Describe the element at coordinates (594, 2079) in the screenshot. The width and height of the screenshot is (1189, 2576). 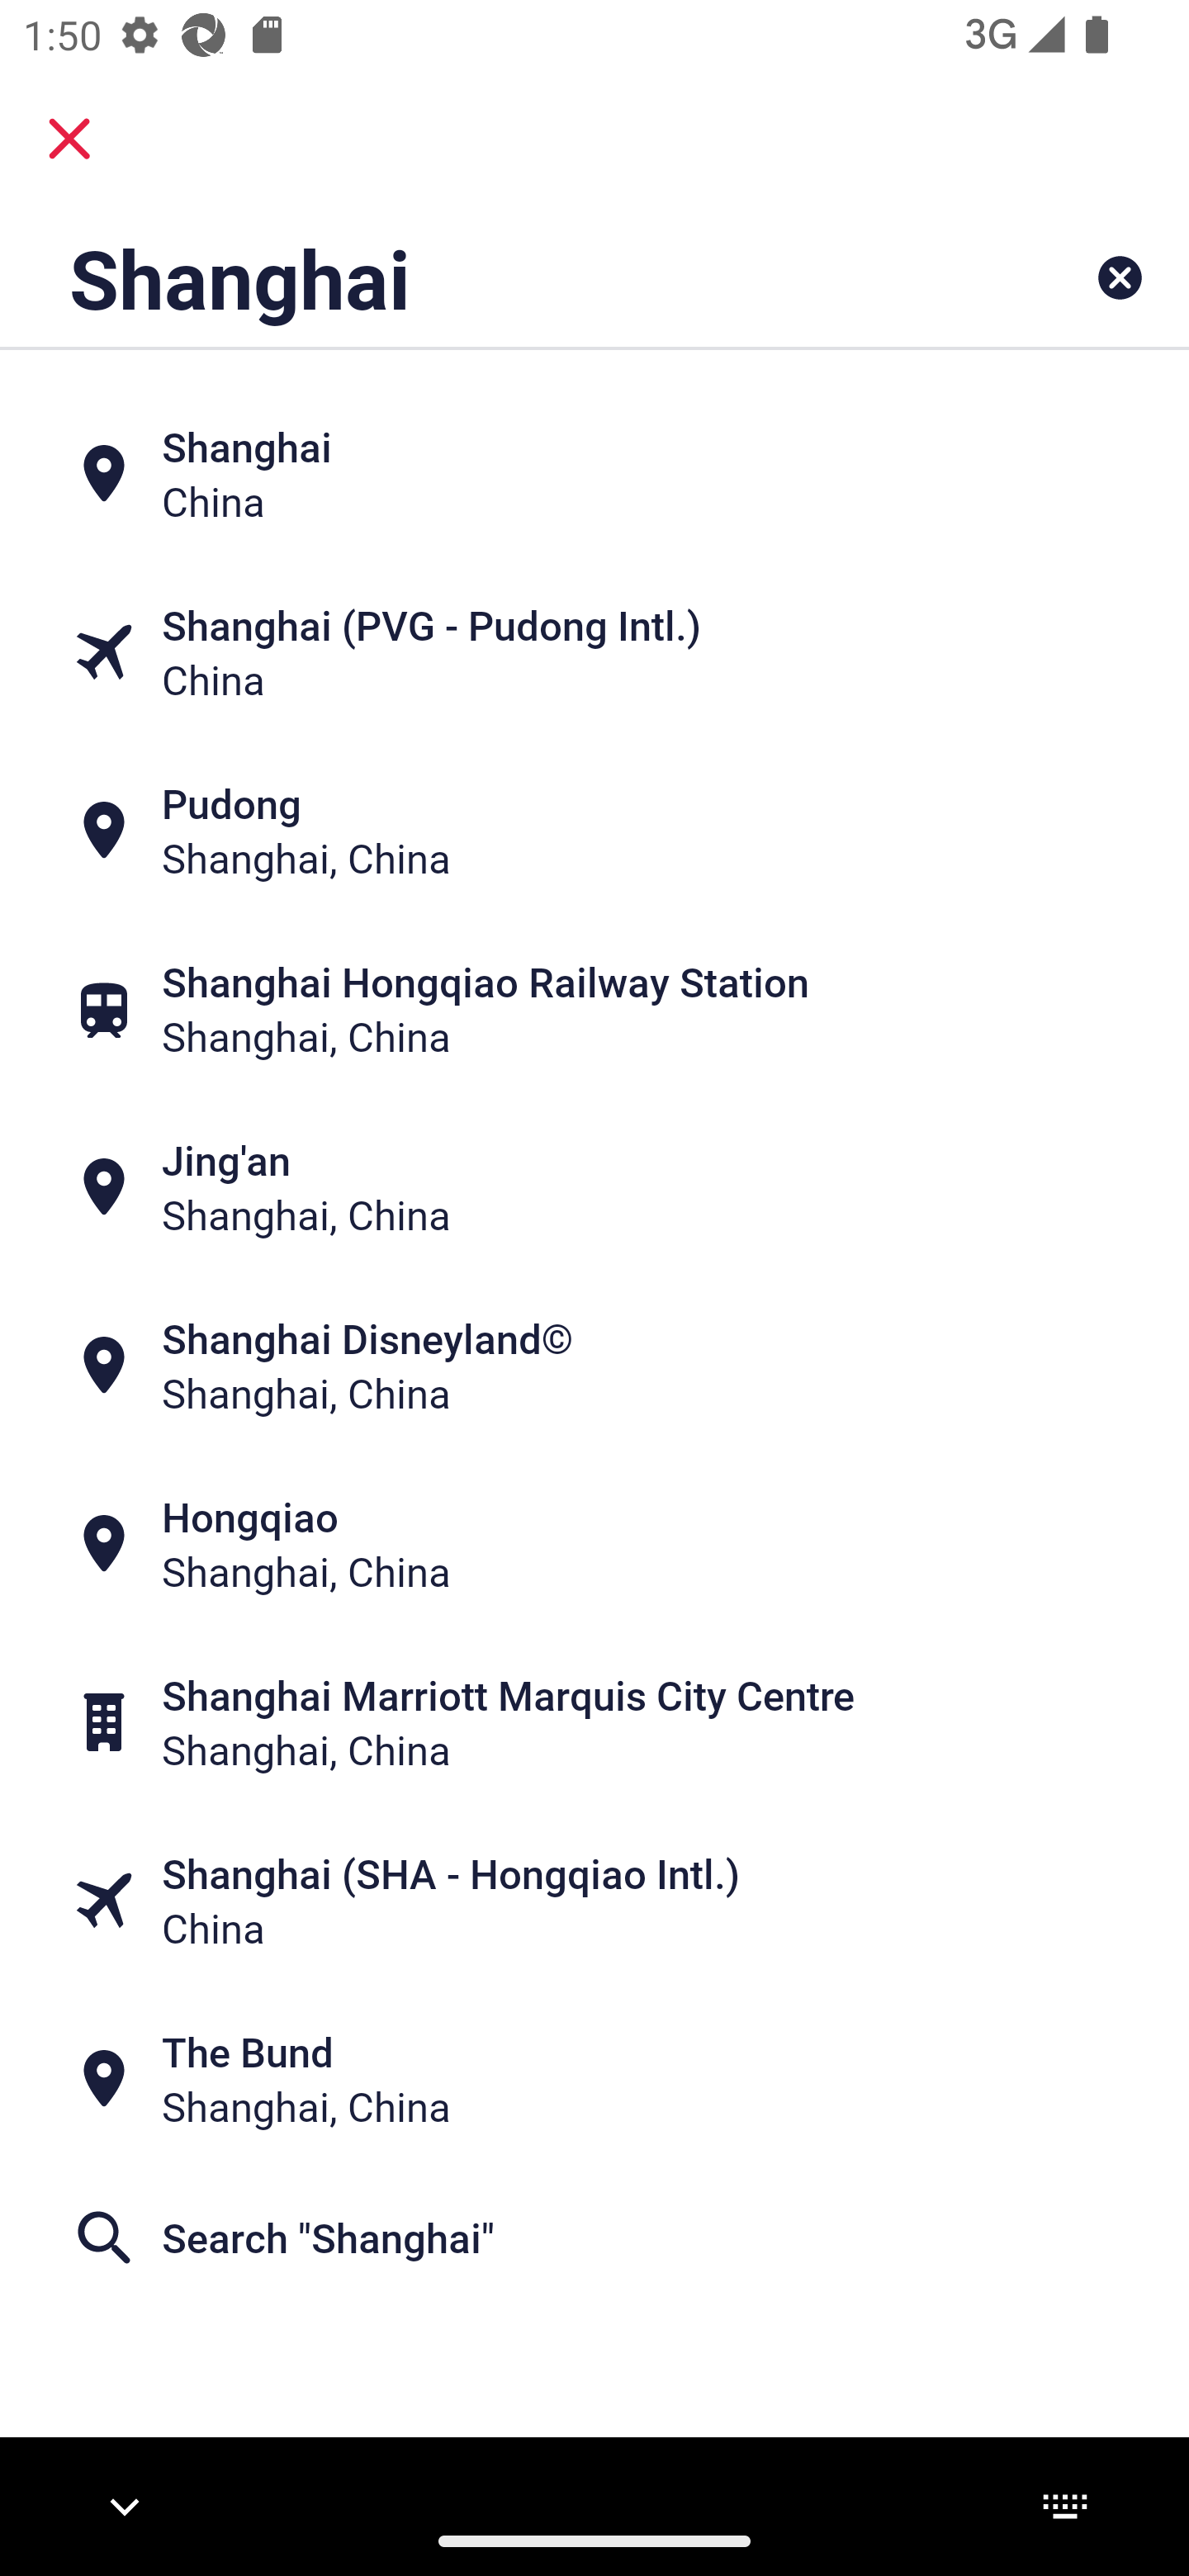
I see `The Bund Shanghai, China` at that location.